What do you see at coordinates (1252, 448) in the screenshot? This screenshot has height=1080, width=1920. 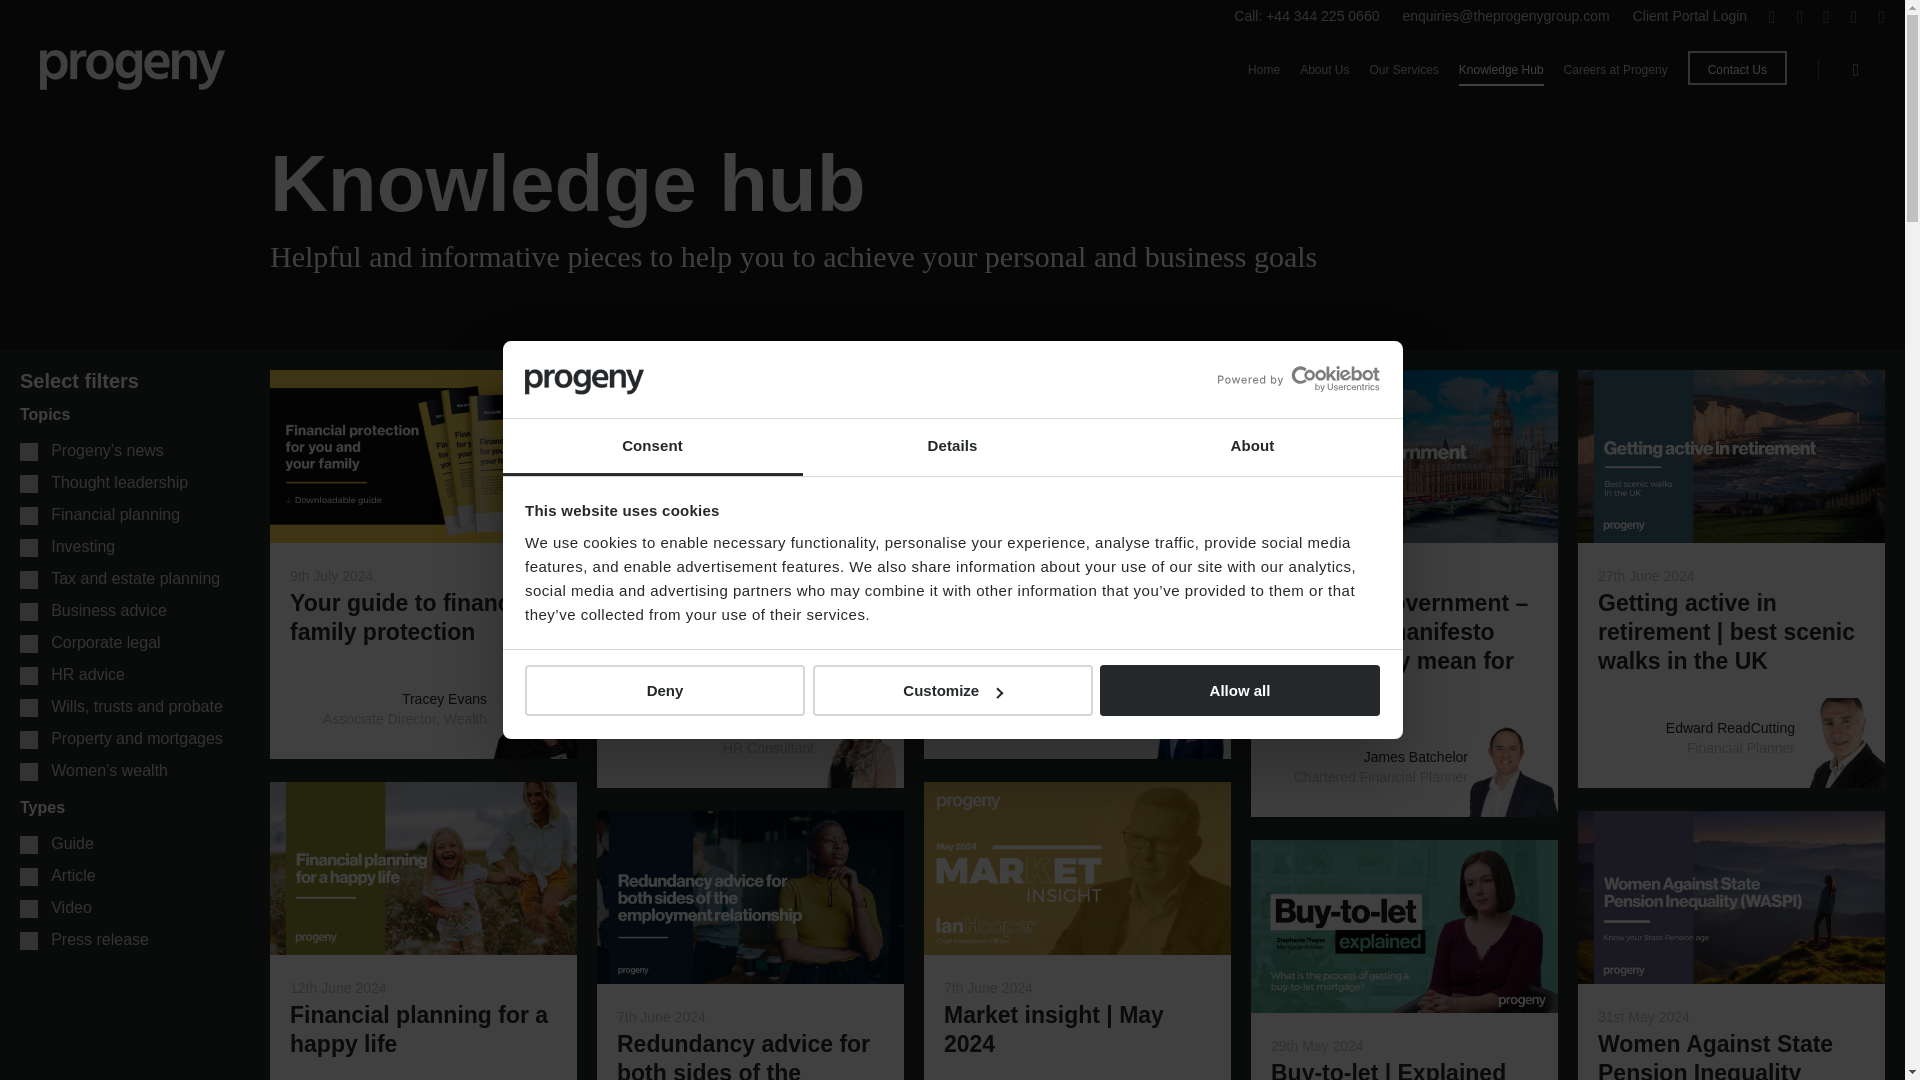 I see `About` at bounding box center [1252, 448].